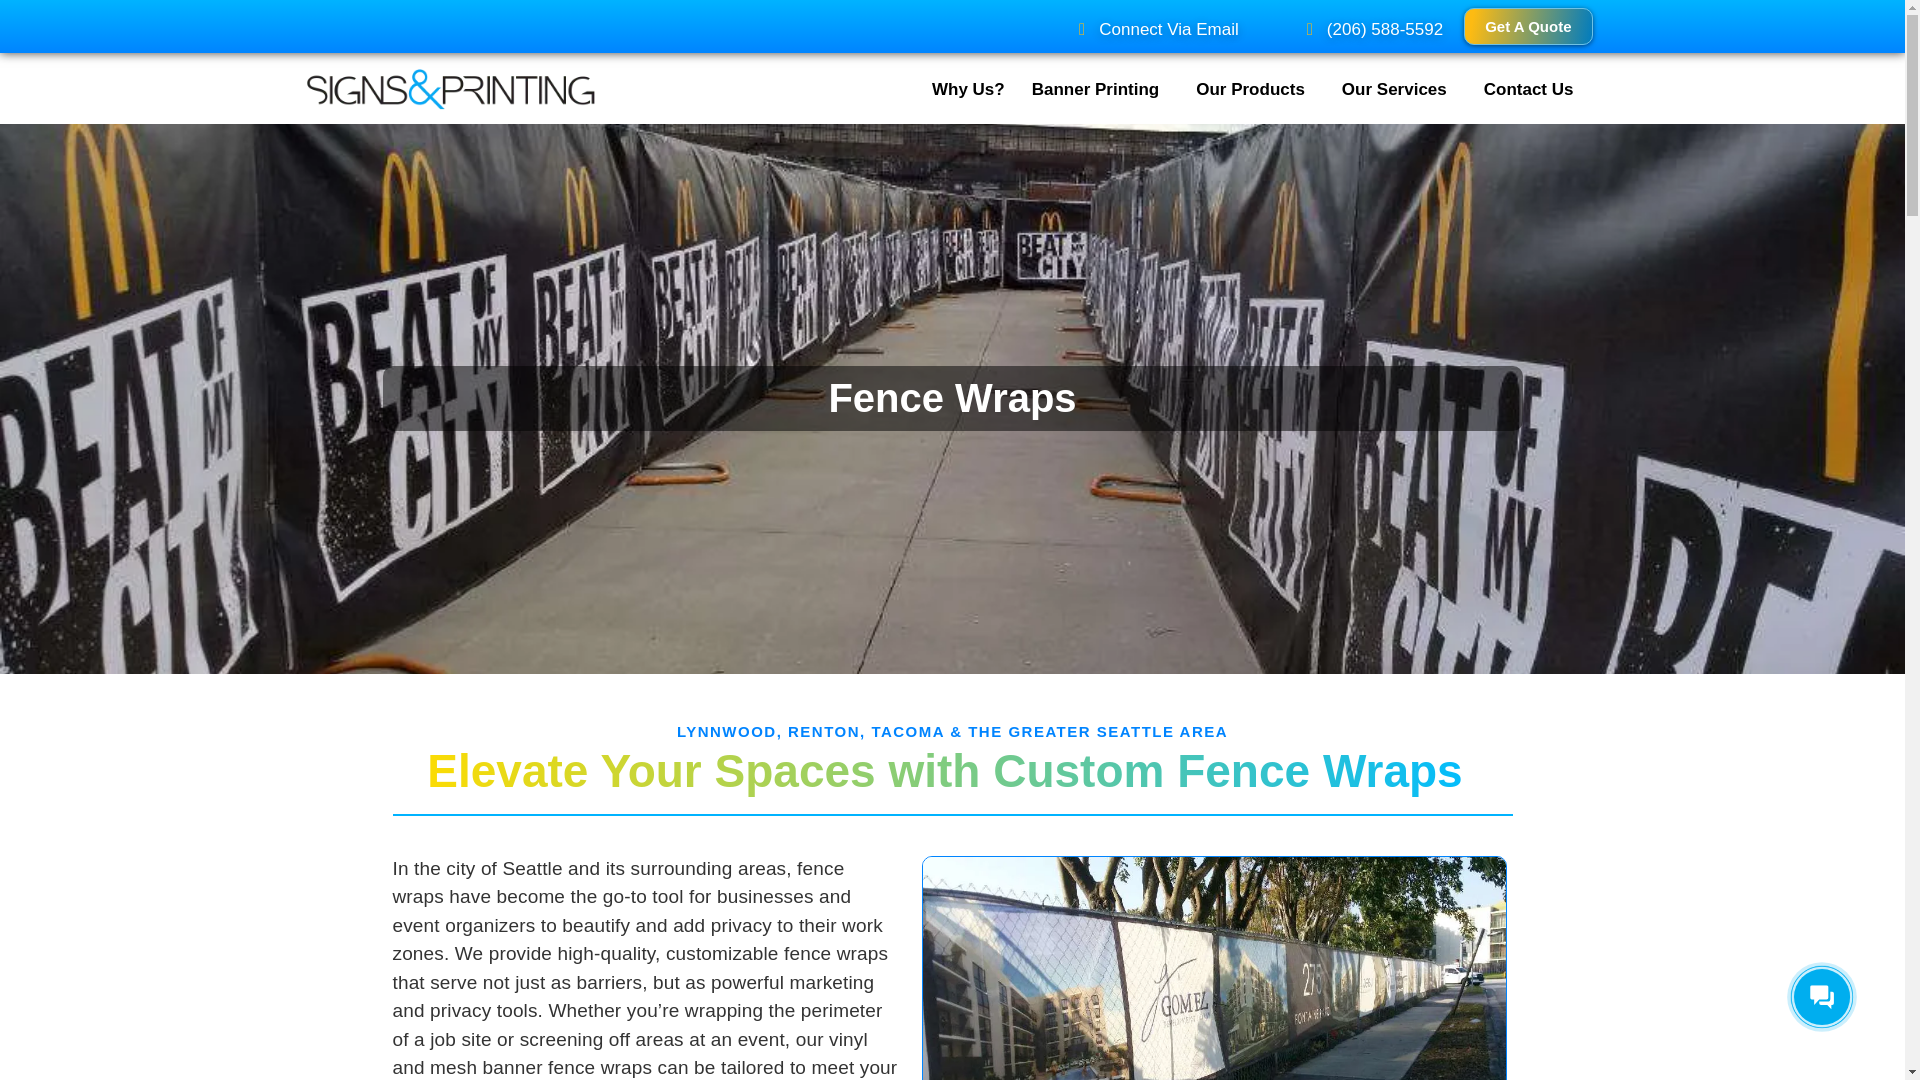  What do you see at coordinates (750, 30) in the screenshot?
I see `Connect Via Email` at bounding box center [750, 30].